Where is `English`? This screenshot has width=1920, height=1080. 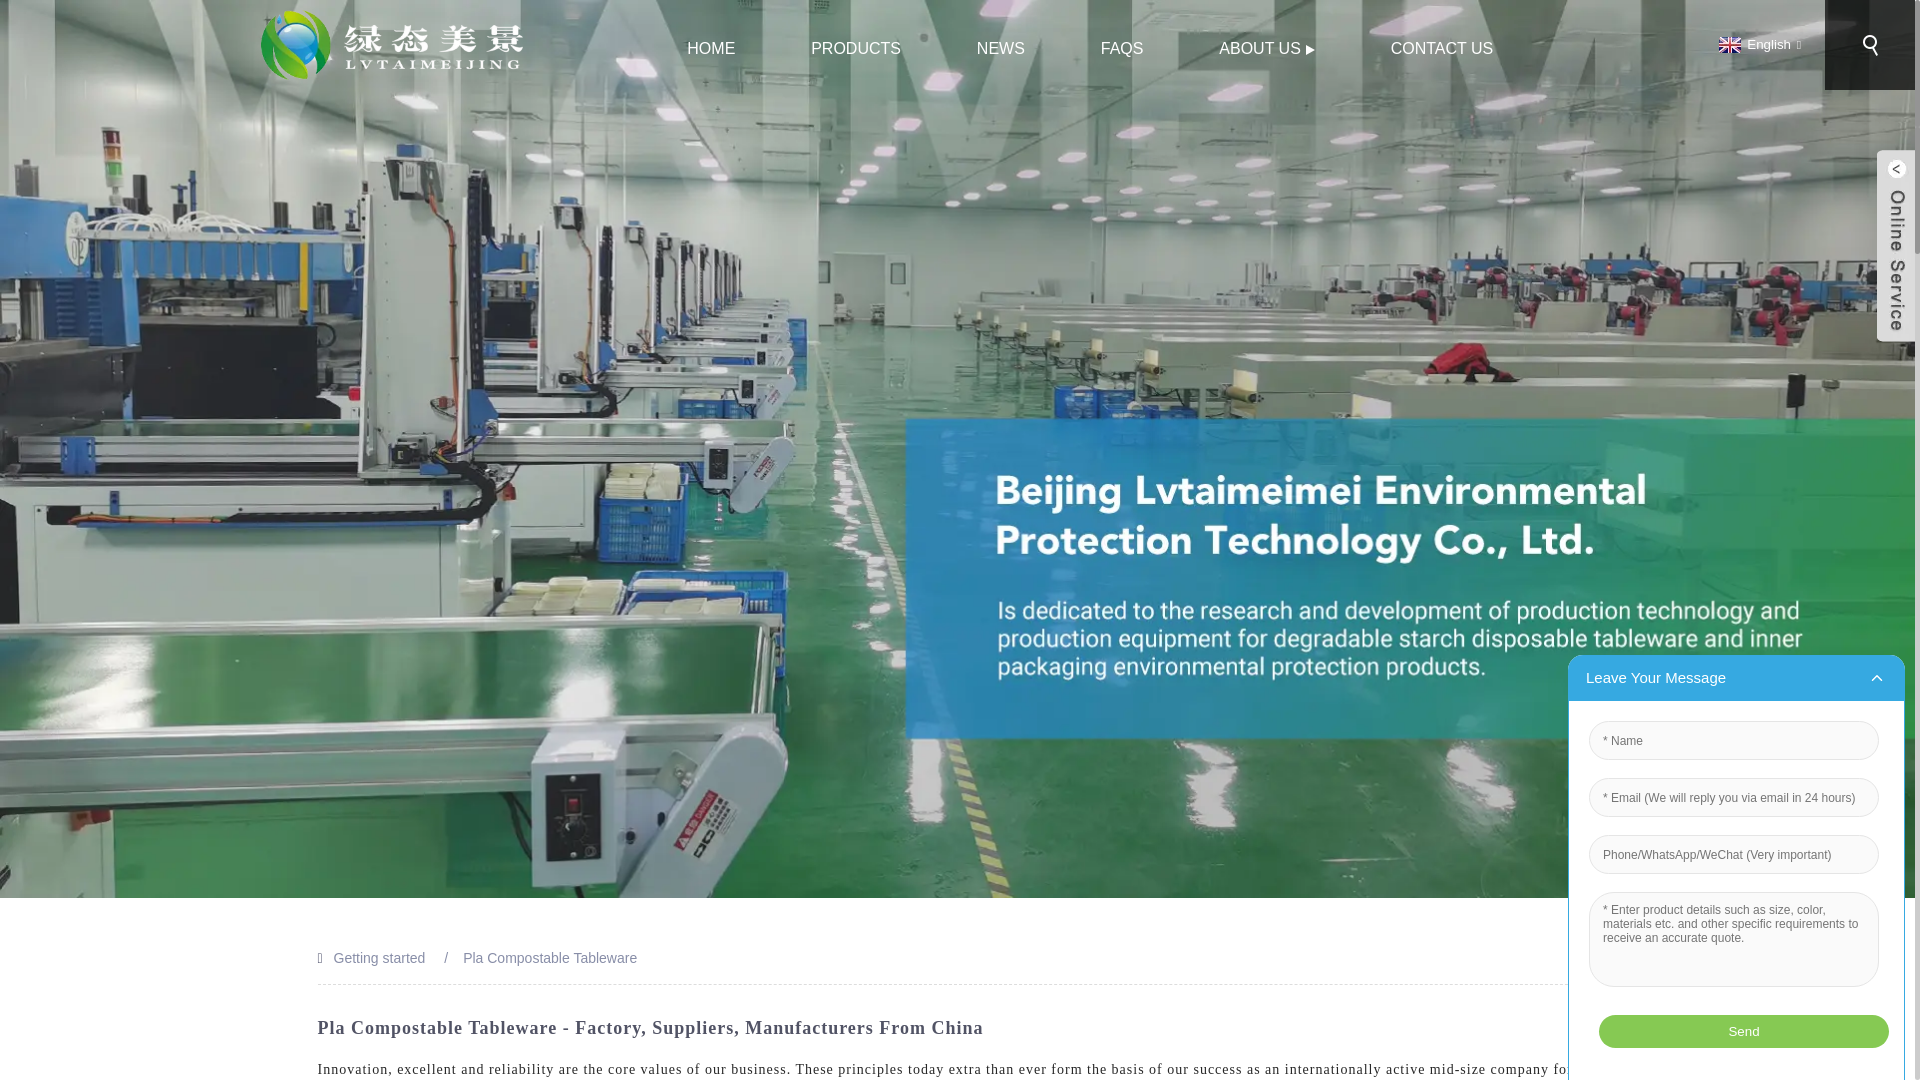
English is located at coordinates (1757, 44).